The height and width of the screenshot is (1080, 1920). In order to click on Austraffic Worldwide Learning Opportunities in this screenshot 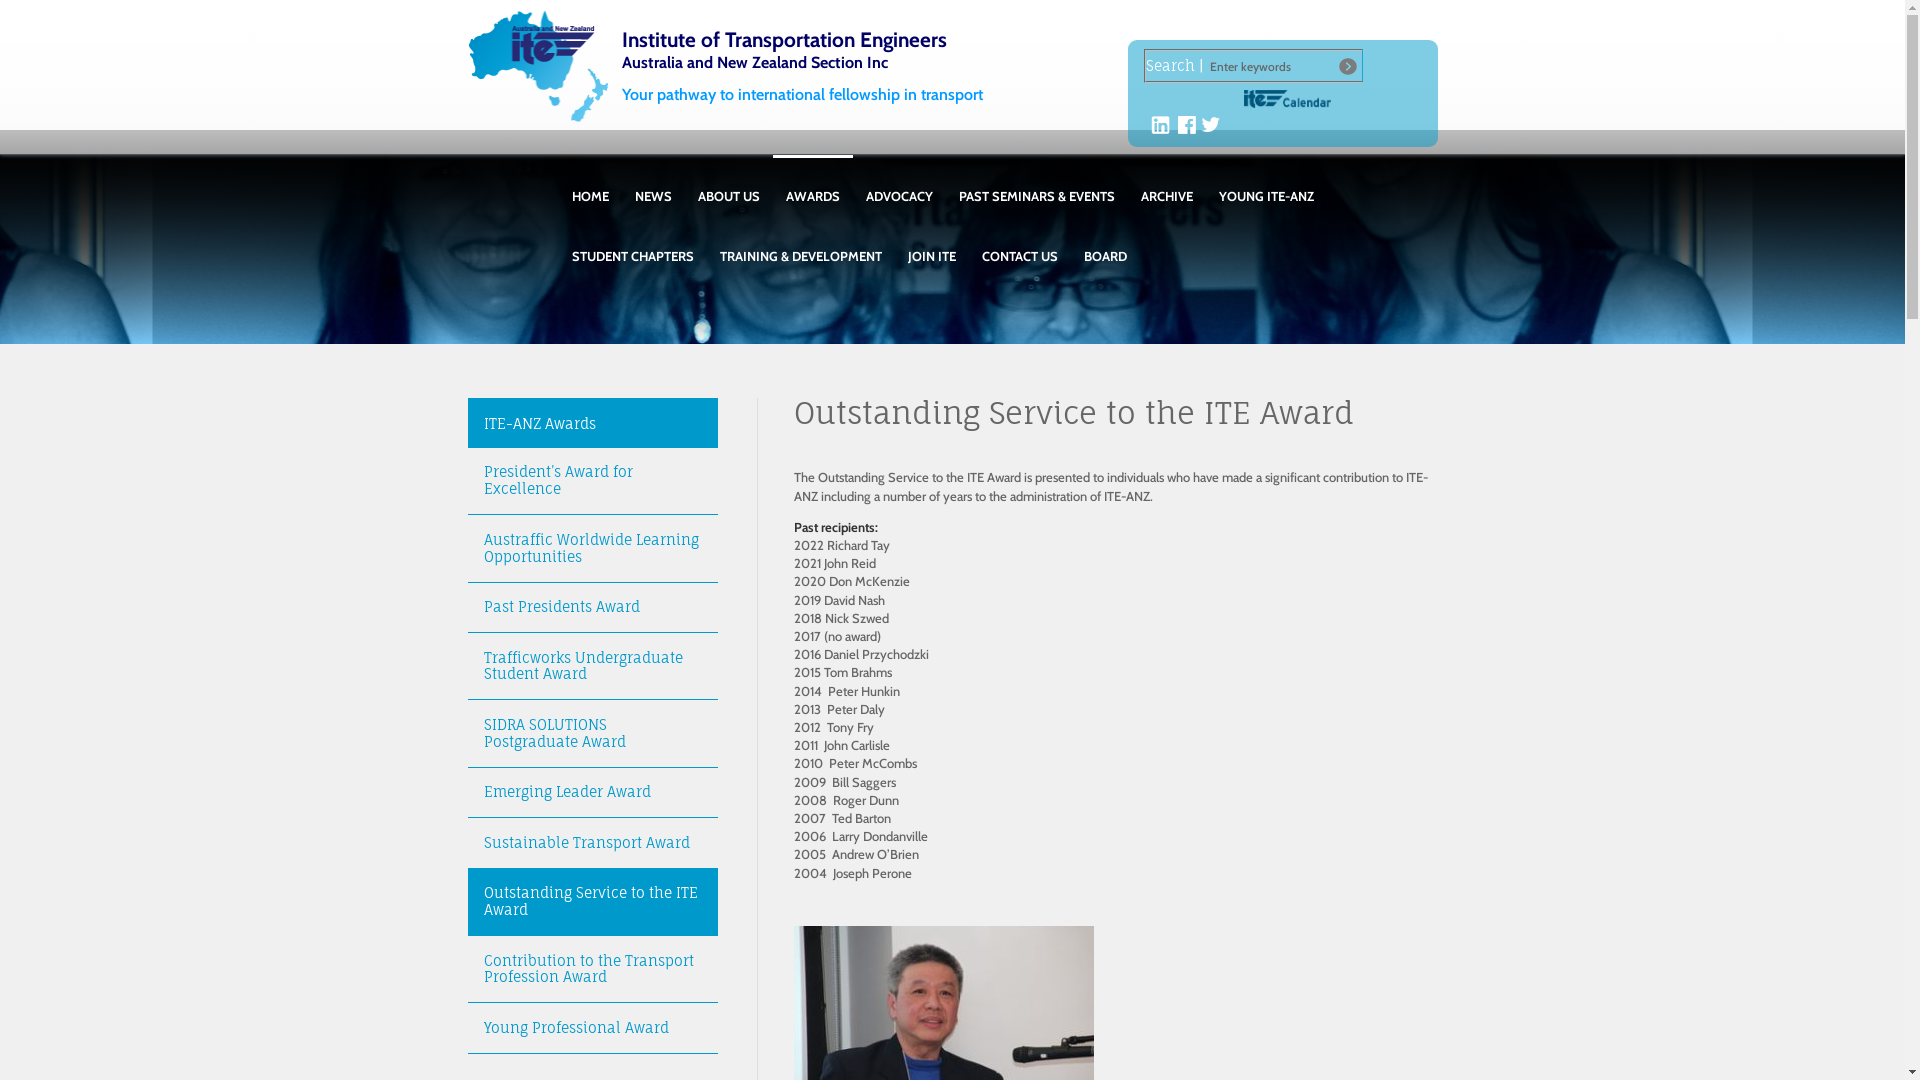, I will do `click(593, 548)`.